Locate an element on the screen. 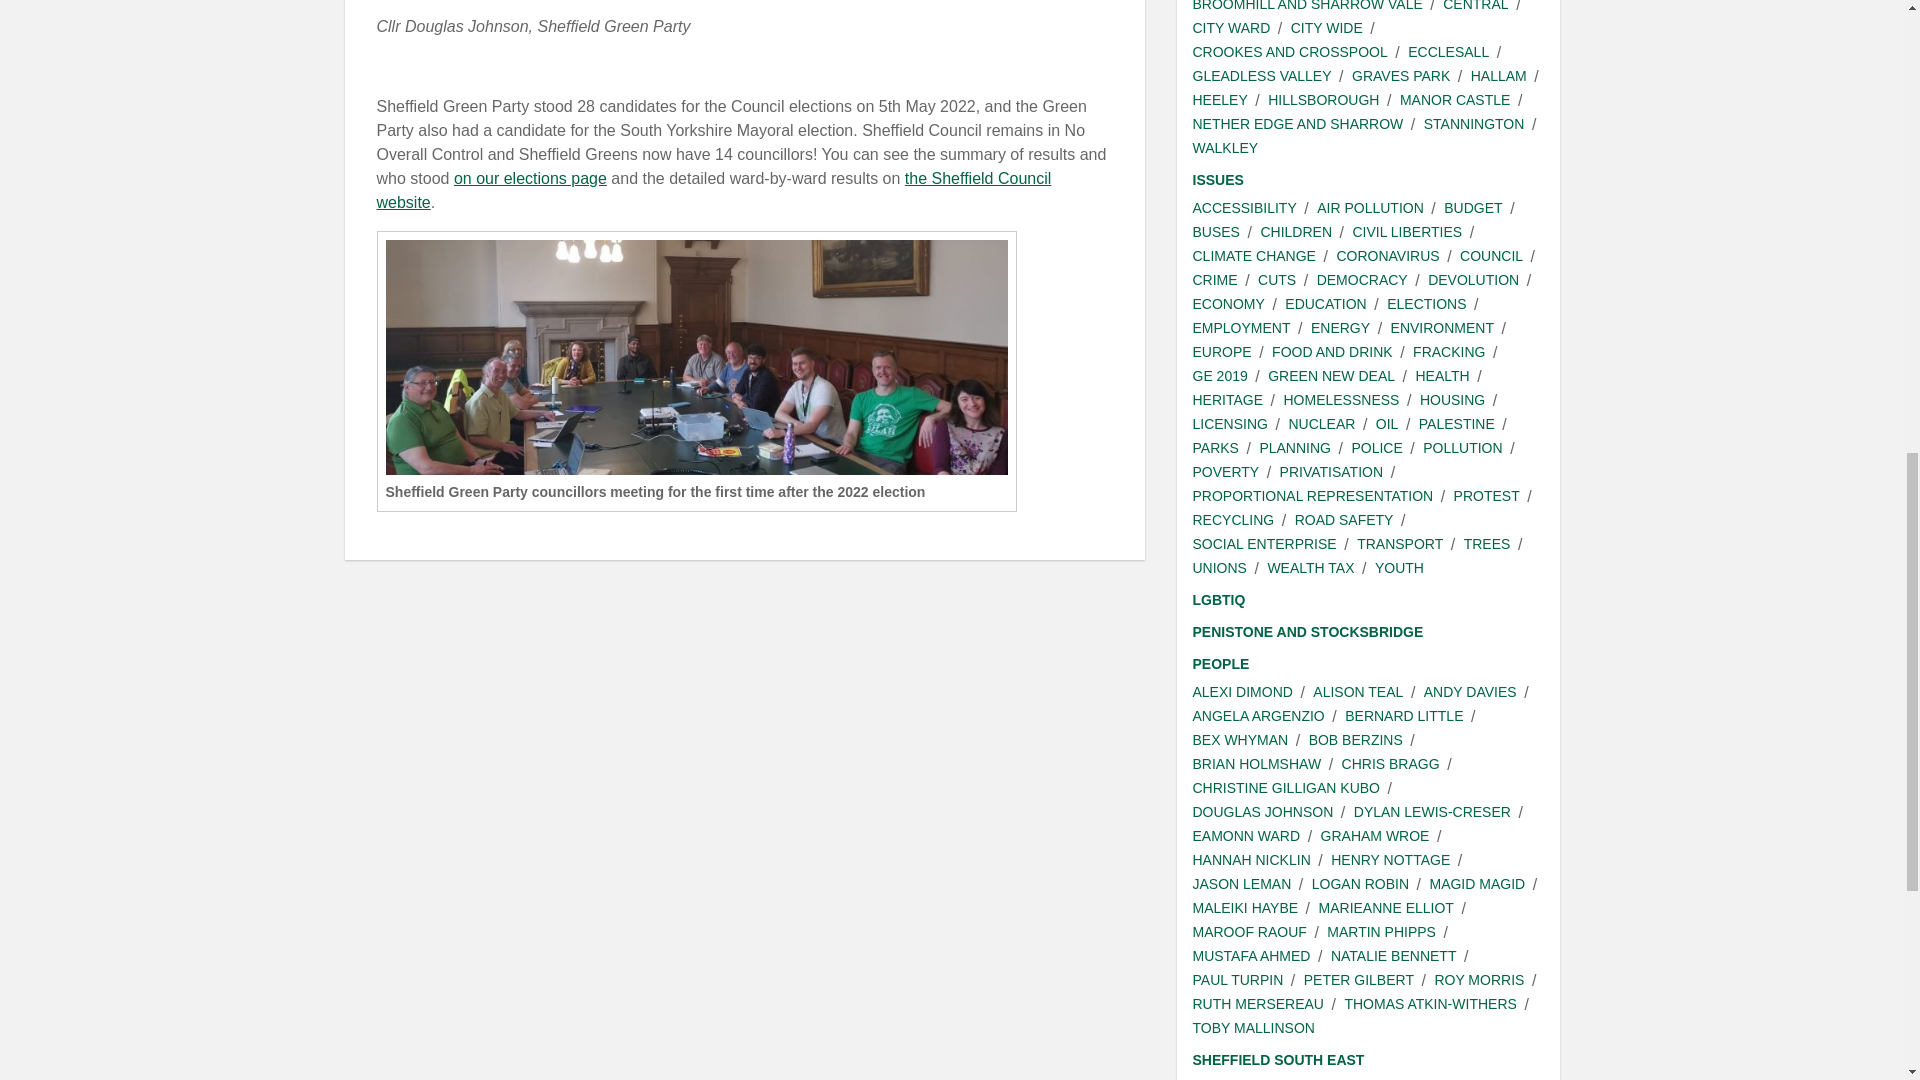 The image size is (1920, 1080). CITY WARD is located at coordinates (1230, 28).